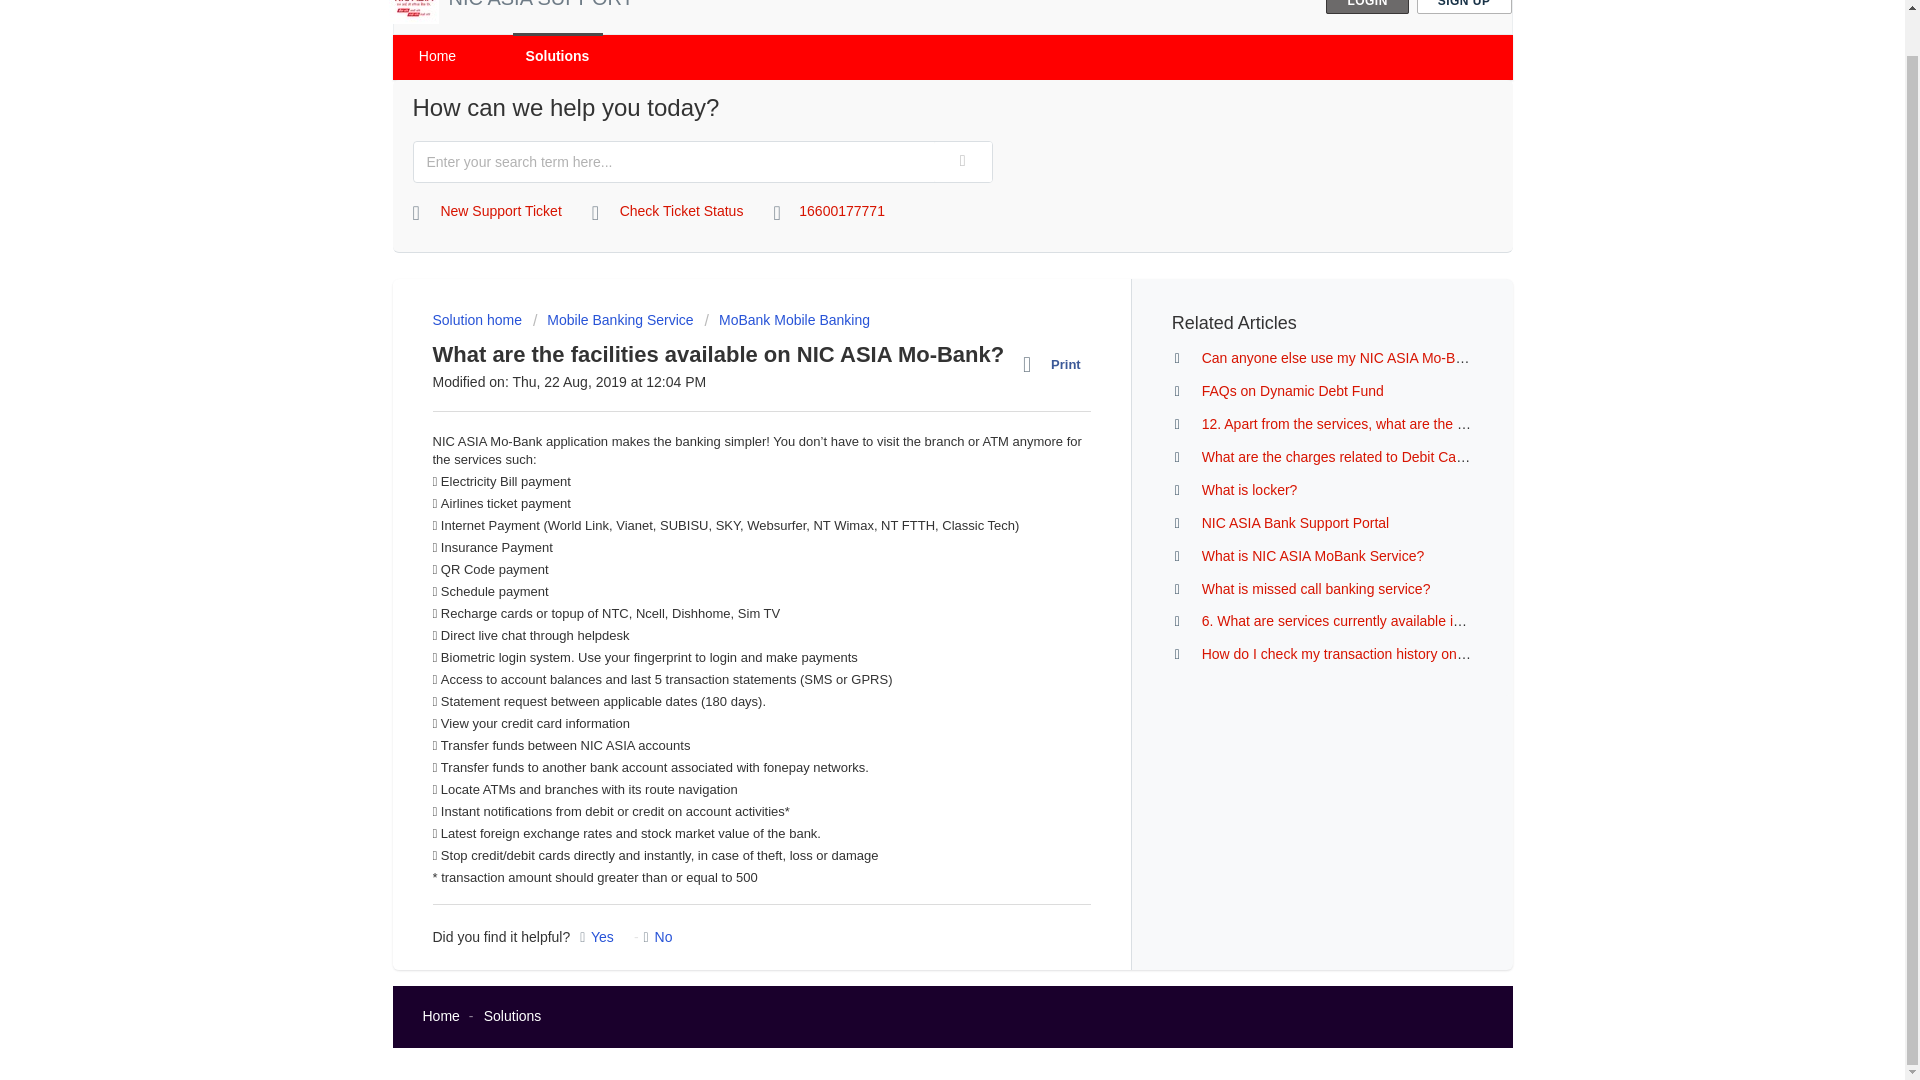  I want to click on Check Ticket Status, so click(668, 212).